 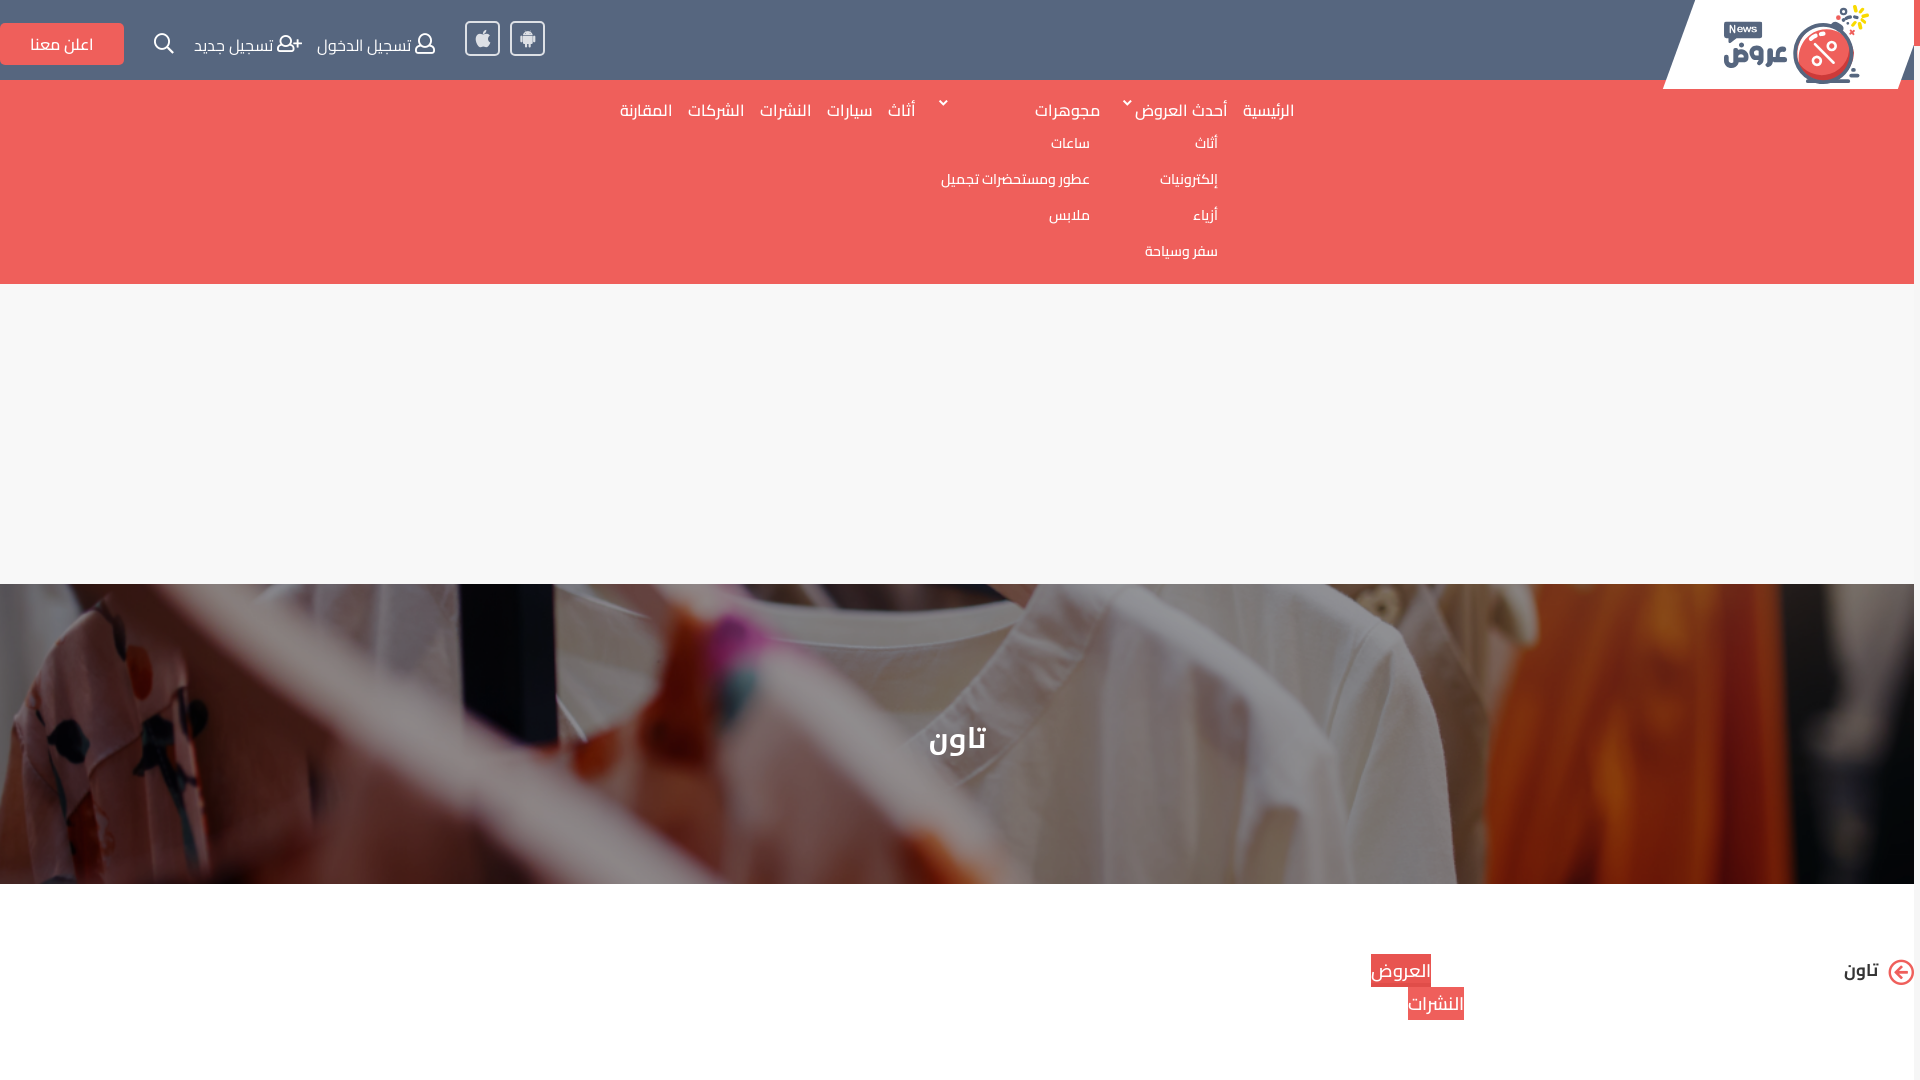 What do you see at coordinates (957, 434) in the screenshot?
I see `Advertisement` at bounding box center [957, 434].